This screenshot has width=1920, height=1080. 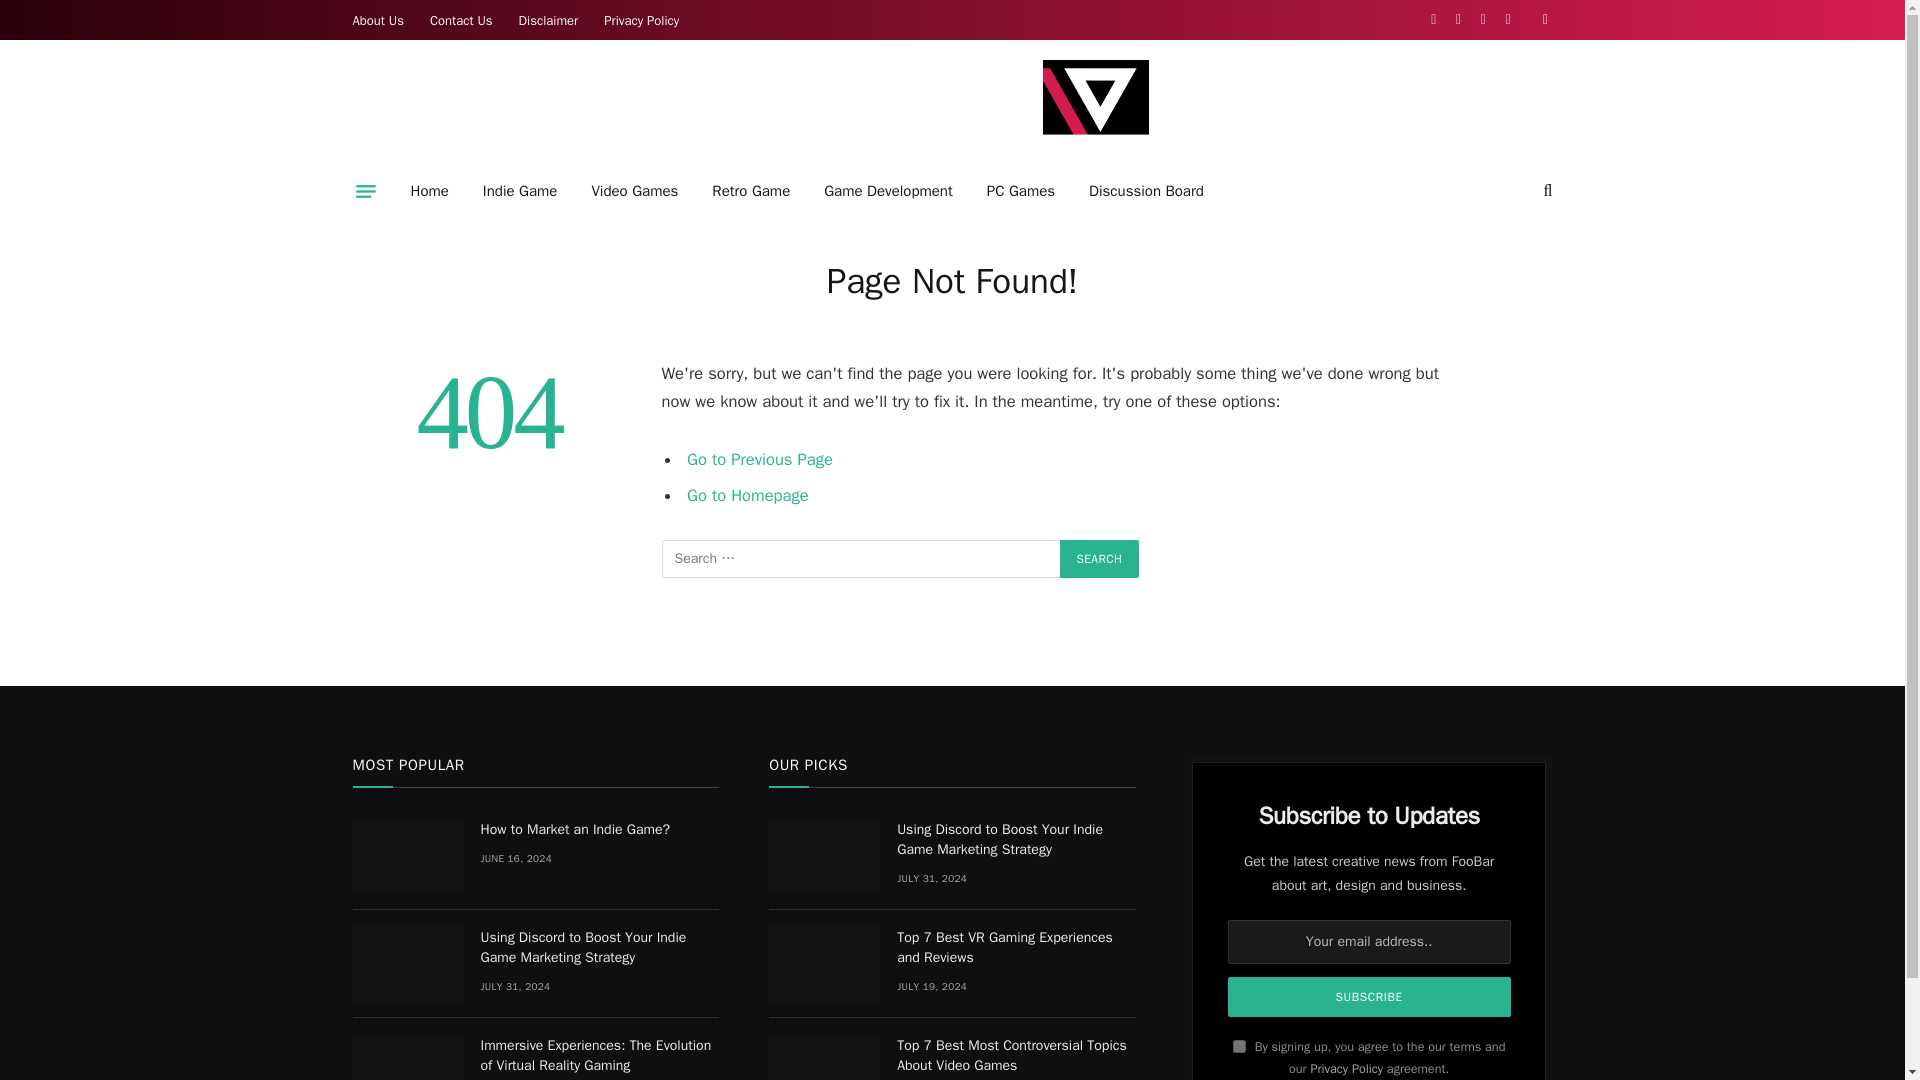 I want to click on About Us, so click(x=378, y=20).